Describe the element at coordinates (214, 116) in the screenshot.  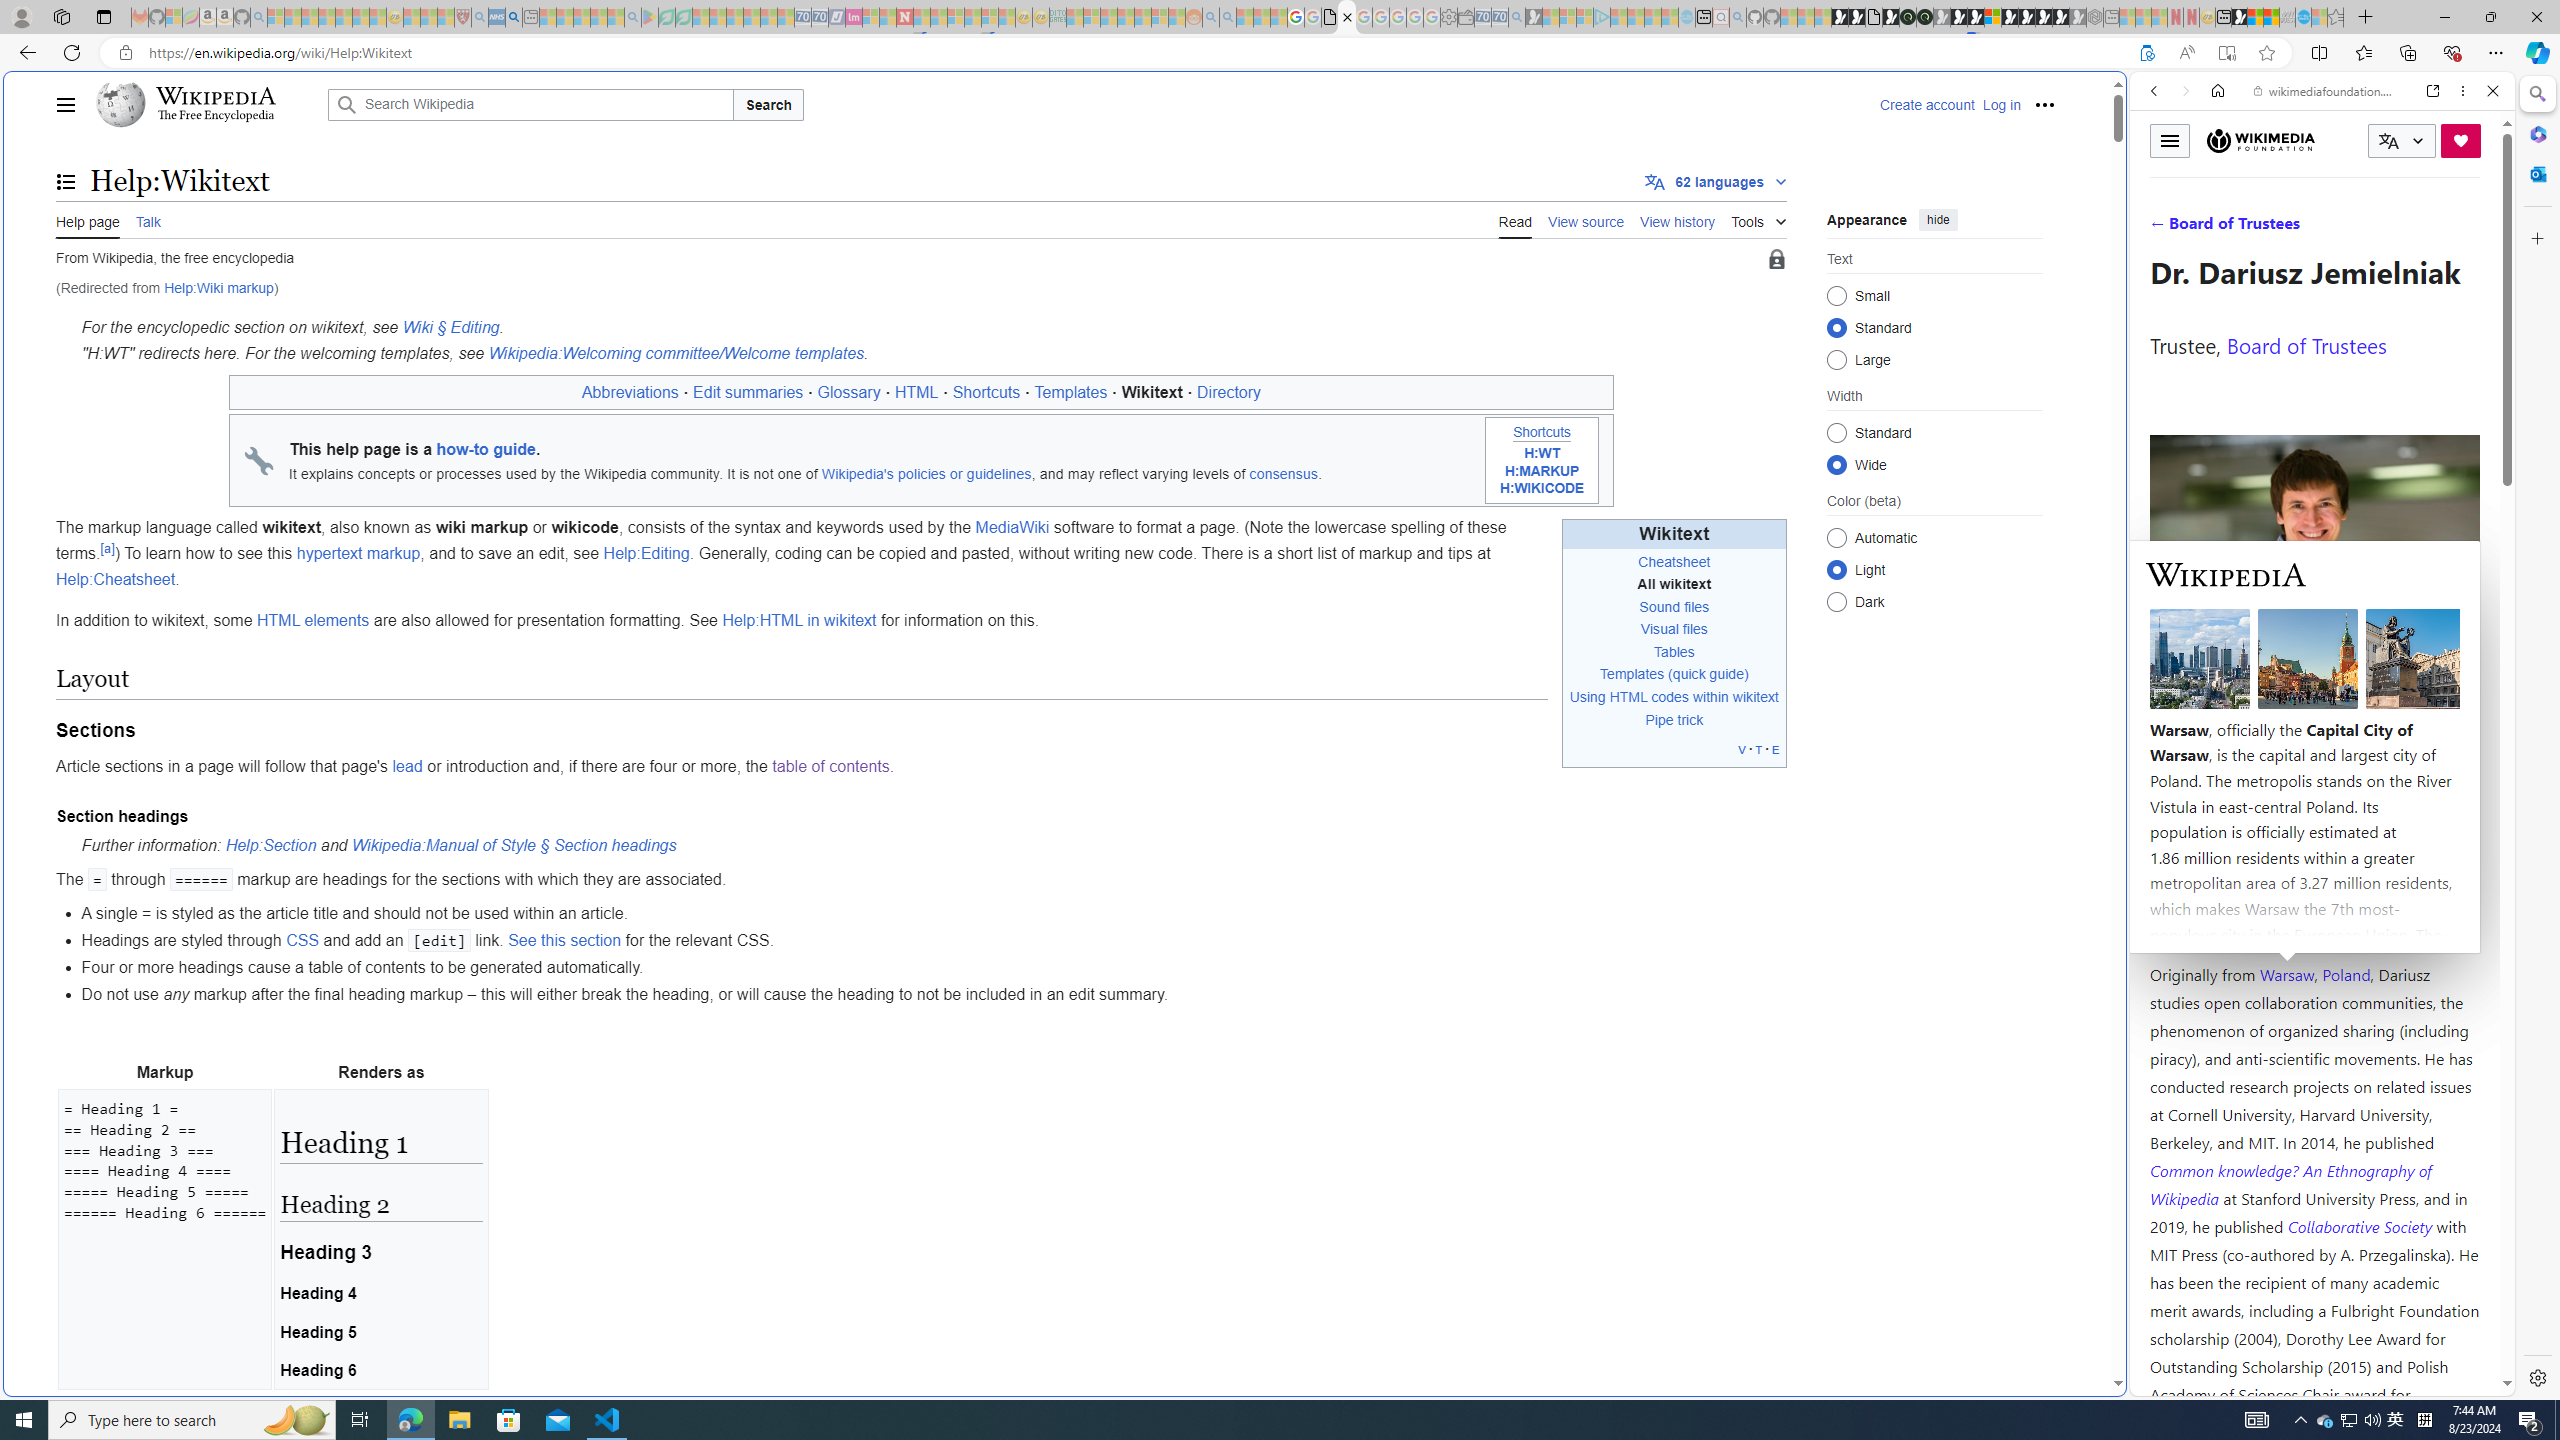
I see `The Free Encyclopedia` at that location.